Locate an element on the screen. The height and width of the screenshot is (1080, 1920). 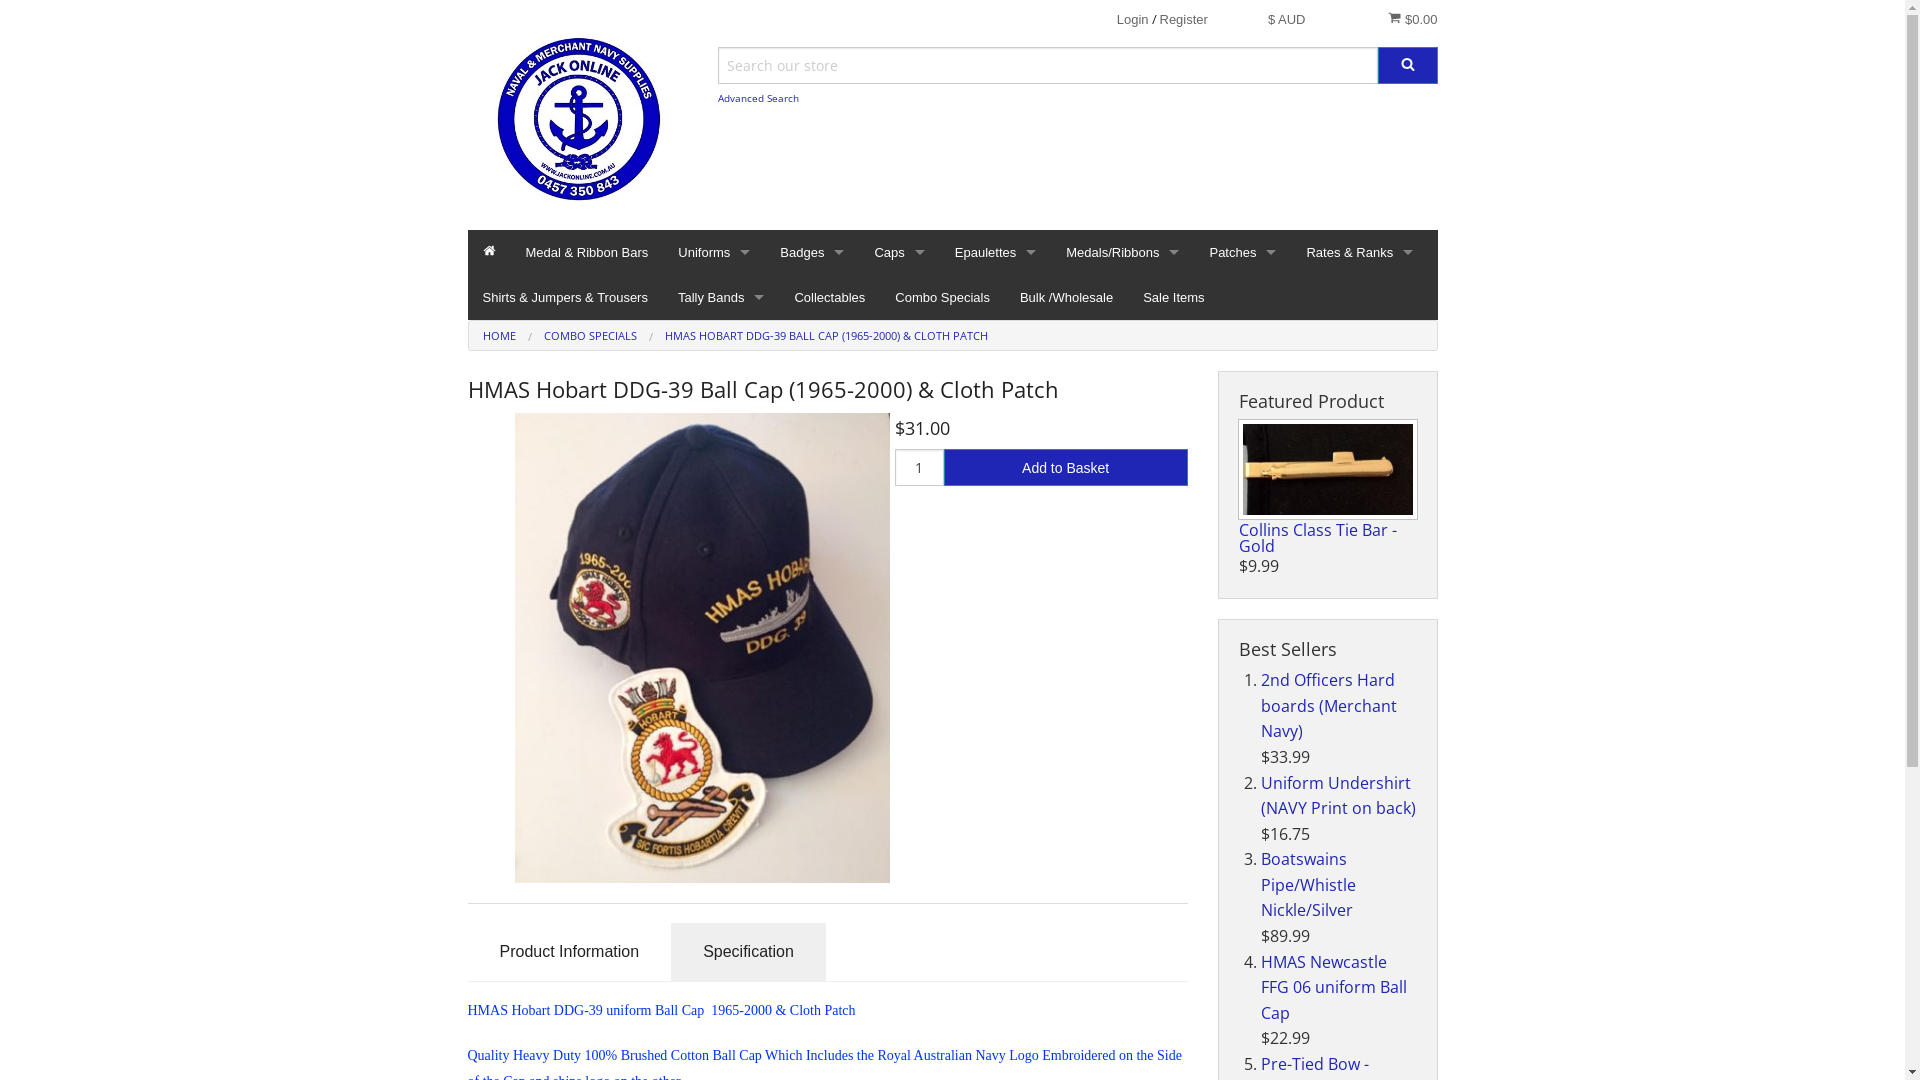
Uniform Undershirt (NAVY Print on back) is located at coordinates (1338, 796).